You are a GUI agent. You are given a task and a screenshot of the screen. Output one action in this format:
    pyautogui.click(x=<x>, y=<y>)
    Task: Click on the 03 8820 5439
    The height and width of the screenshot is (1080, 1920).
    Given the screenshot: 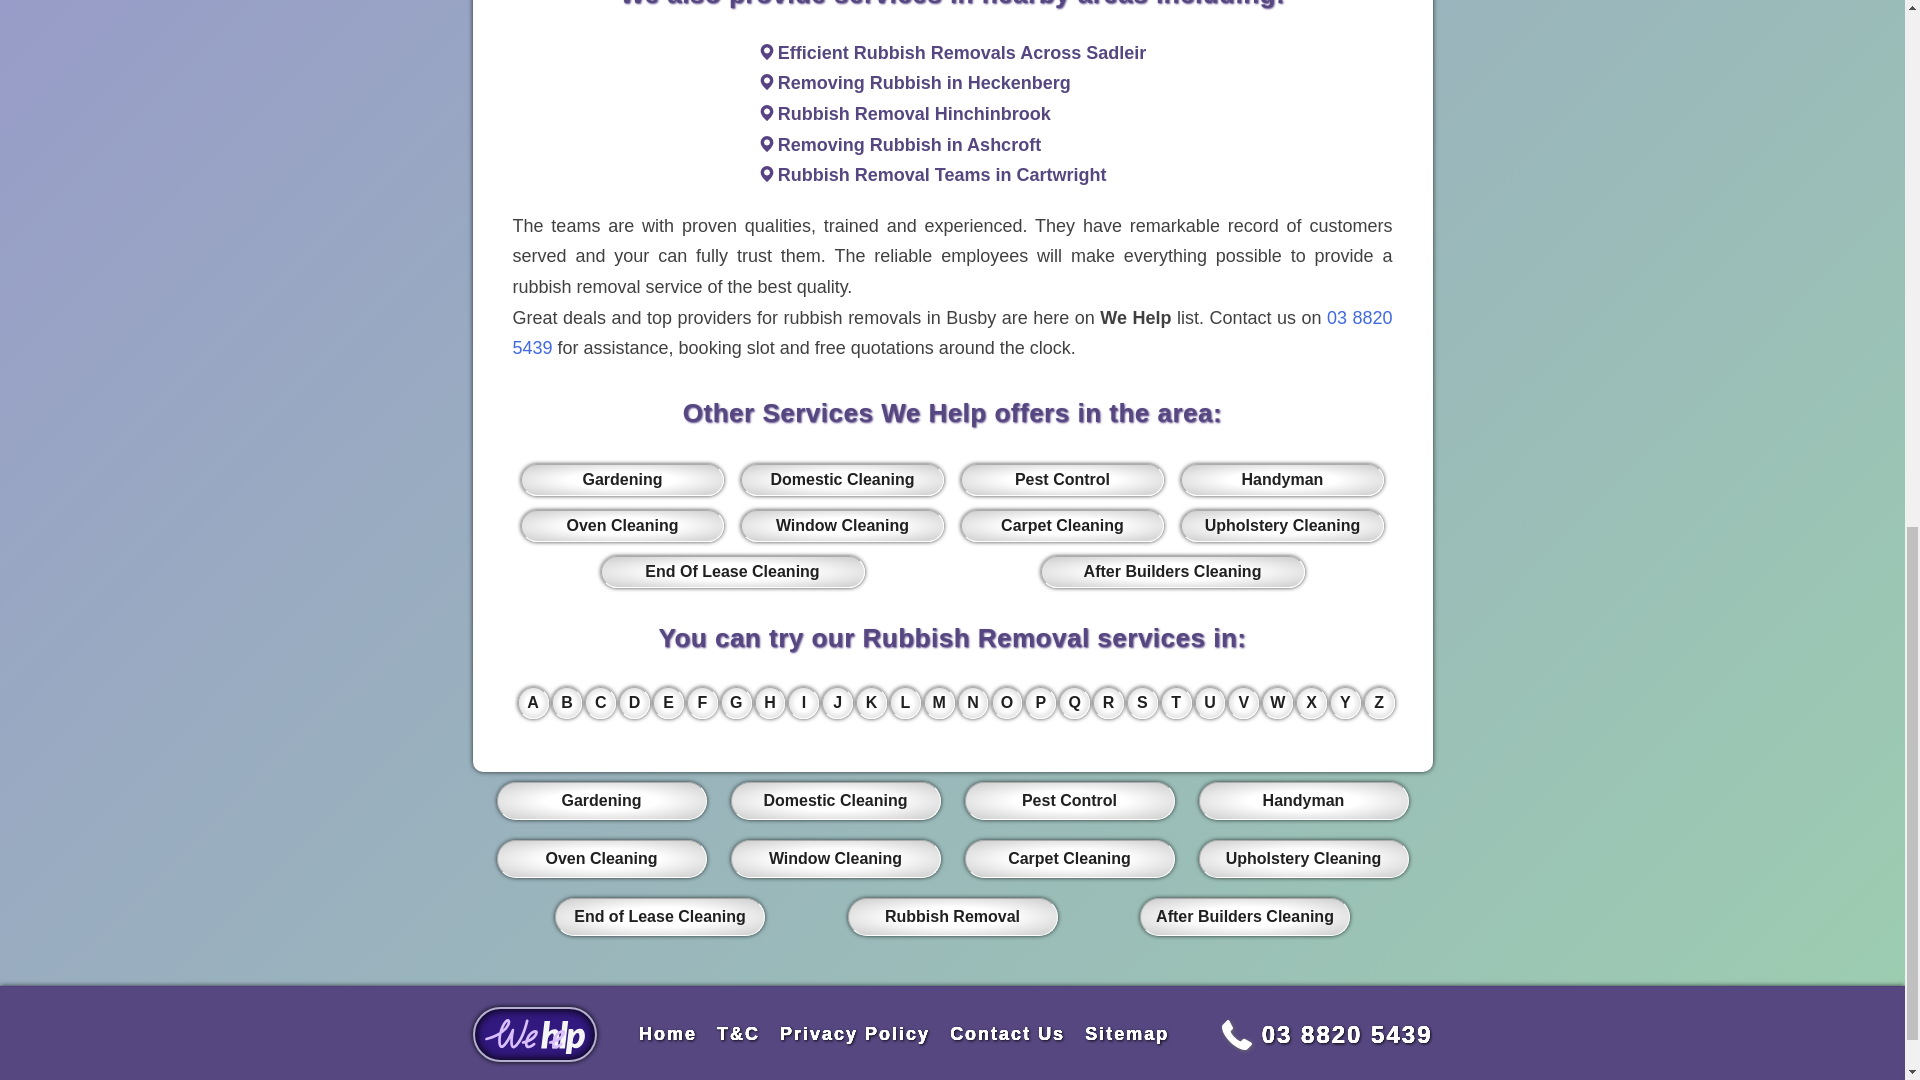 What is the action you would take?
    pyautogui.click(x=952, y=332)
    